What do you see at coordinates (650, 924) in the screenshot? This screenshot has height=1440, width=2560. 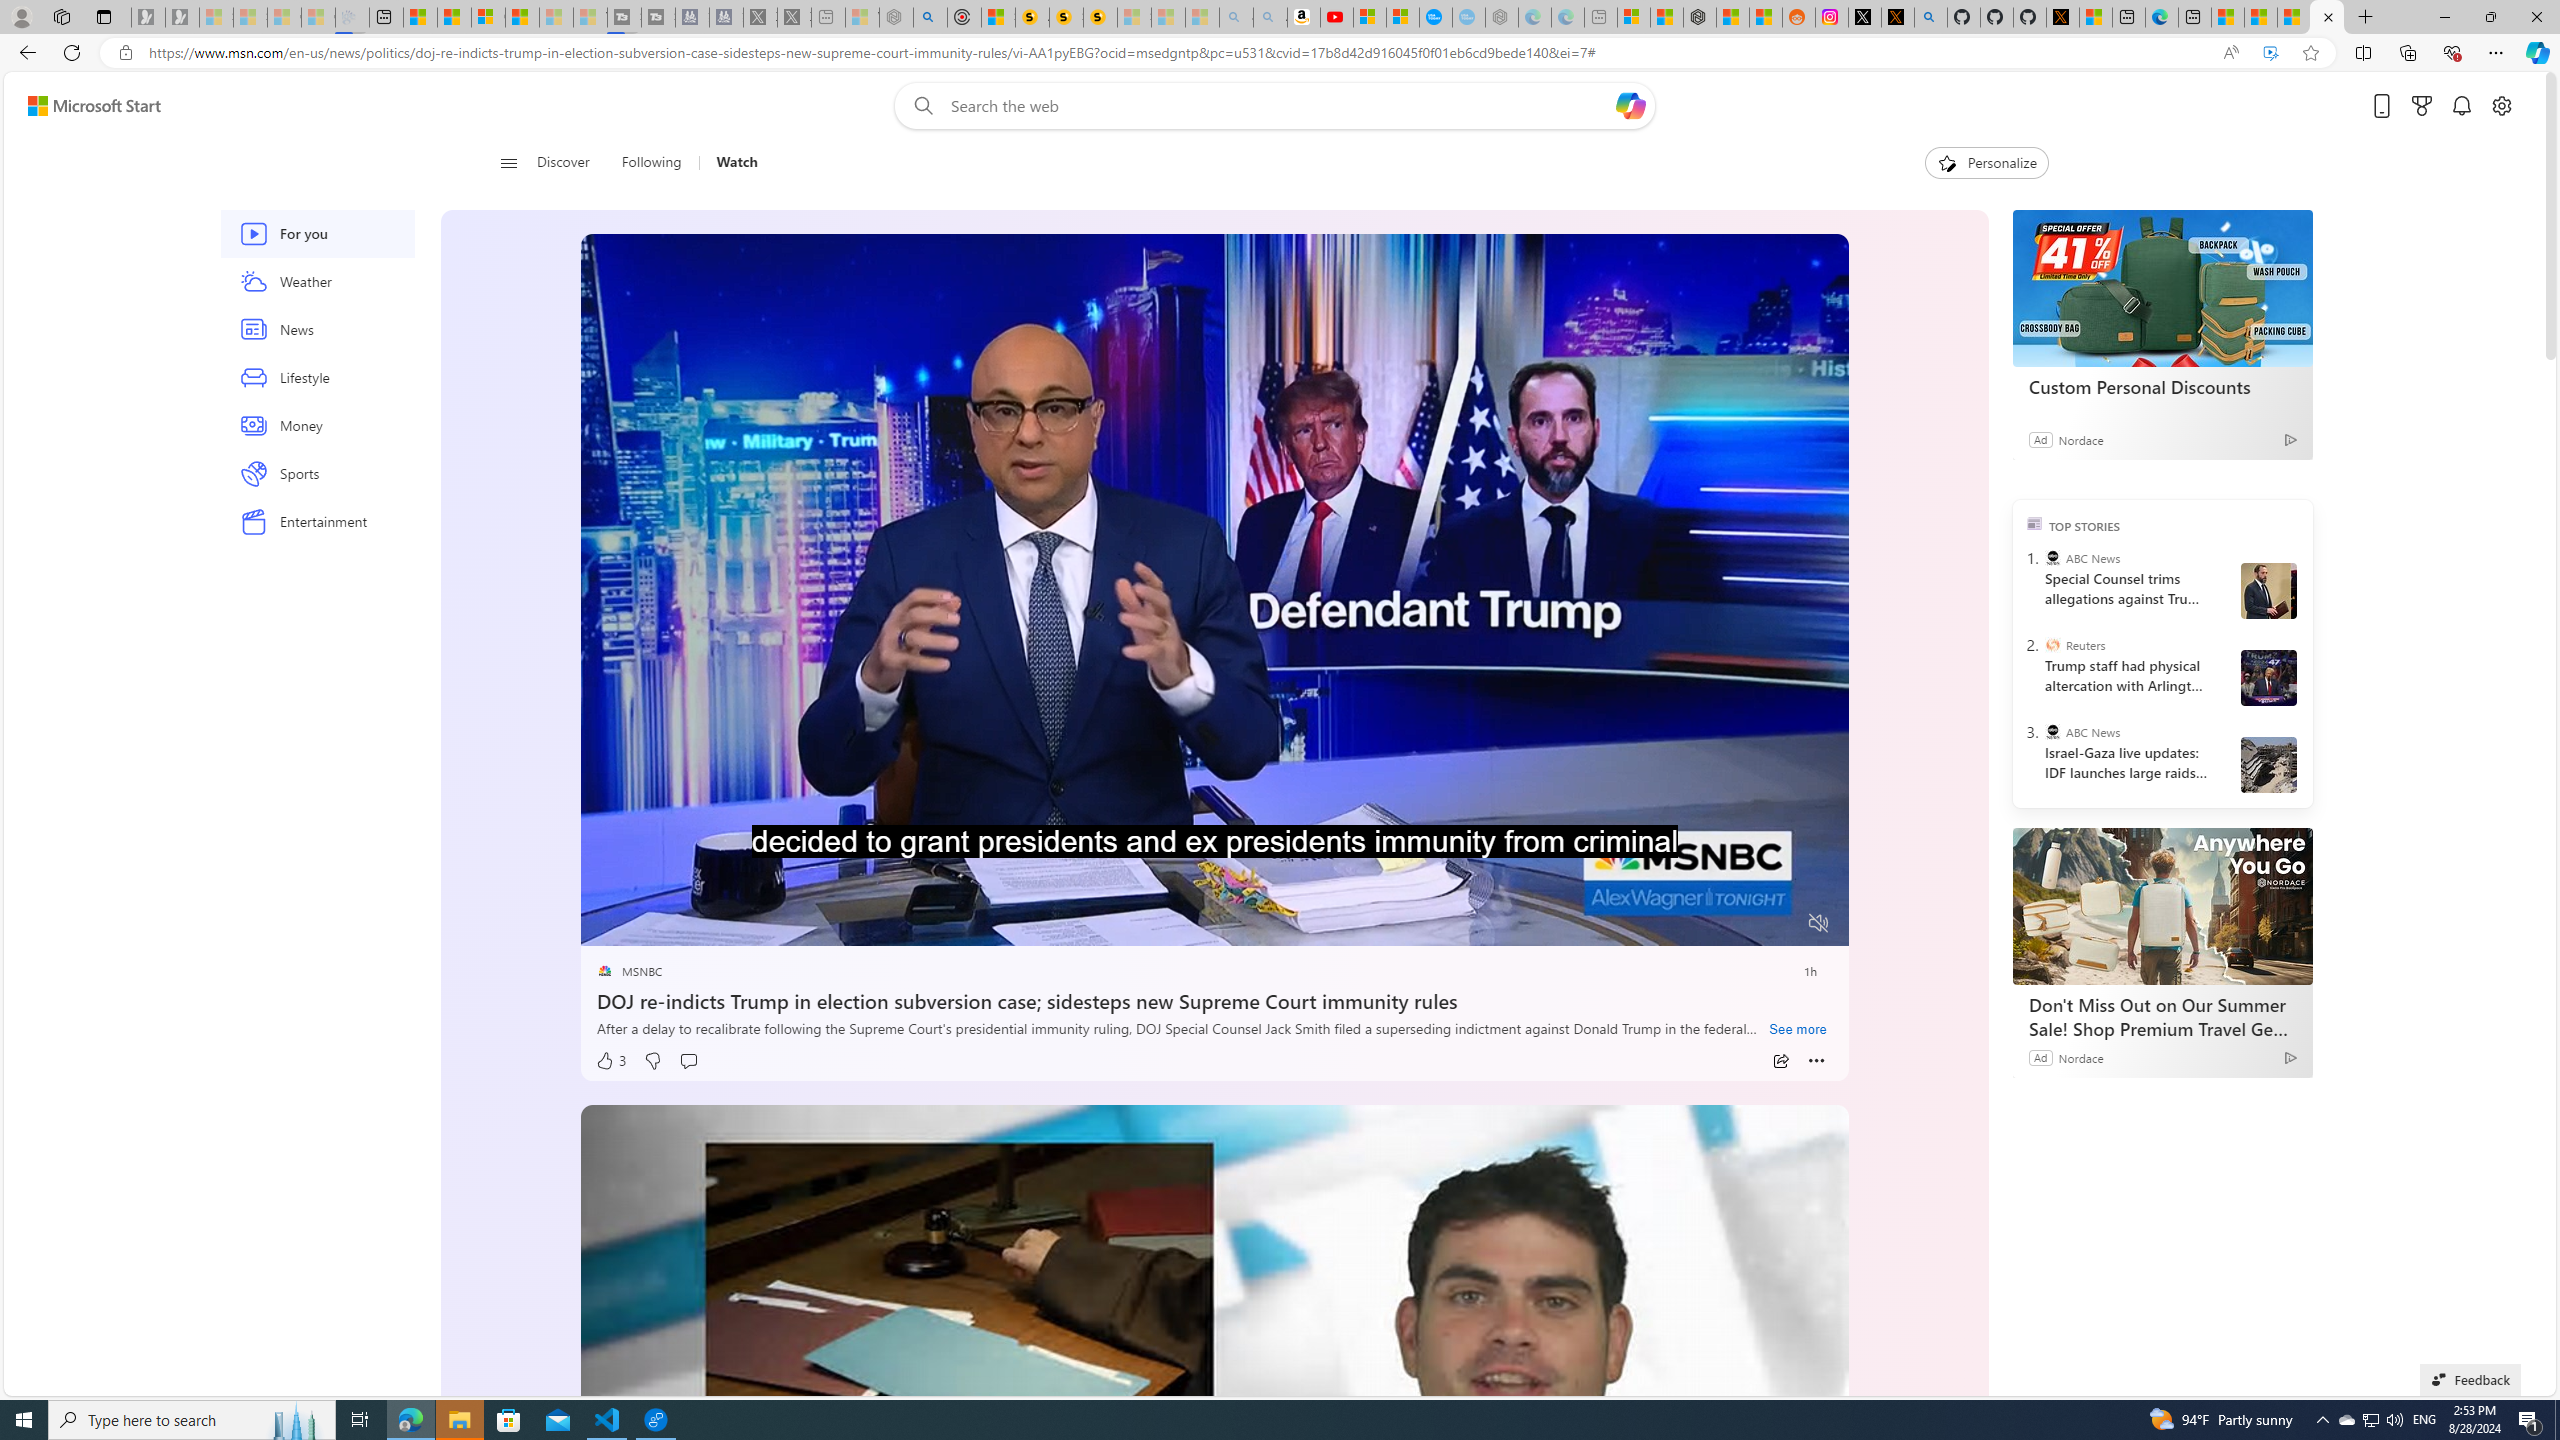 I see `Seek Back` at bounding box center [650, 924].